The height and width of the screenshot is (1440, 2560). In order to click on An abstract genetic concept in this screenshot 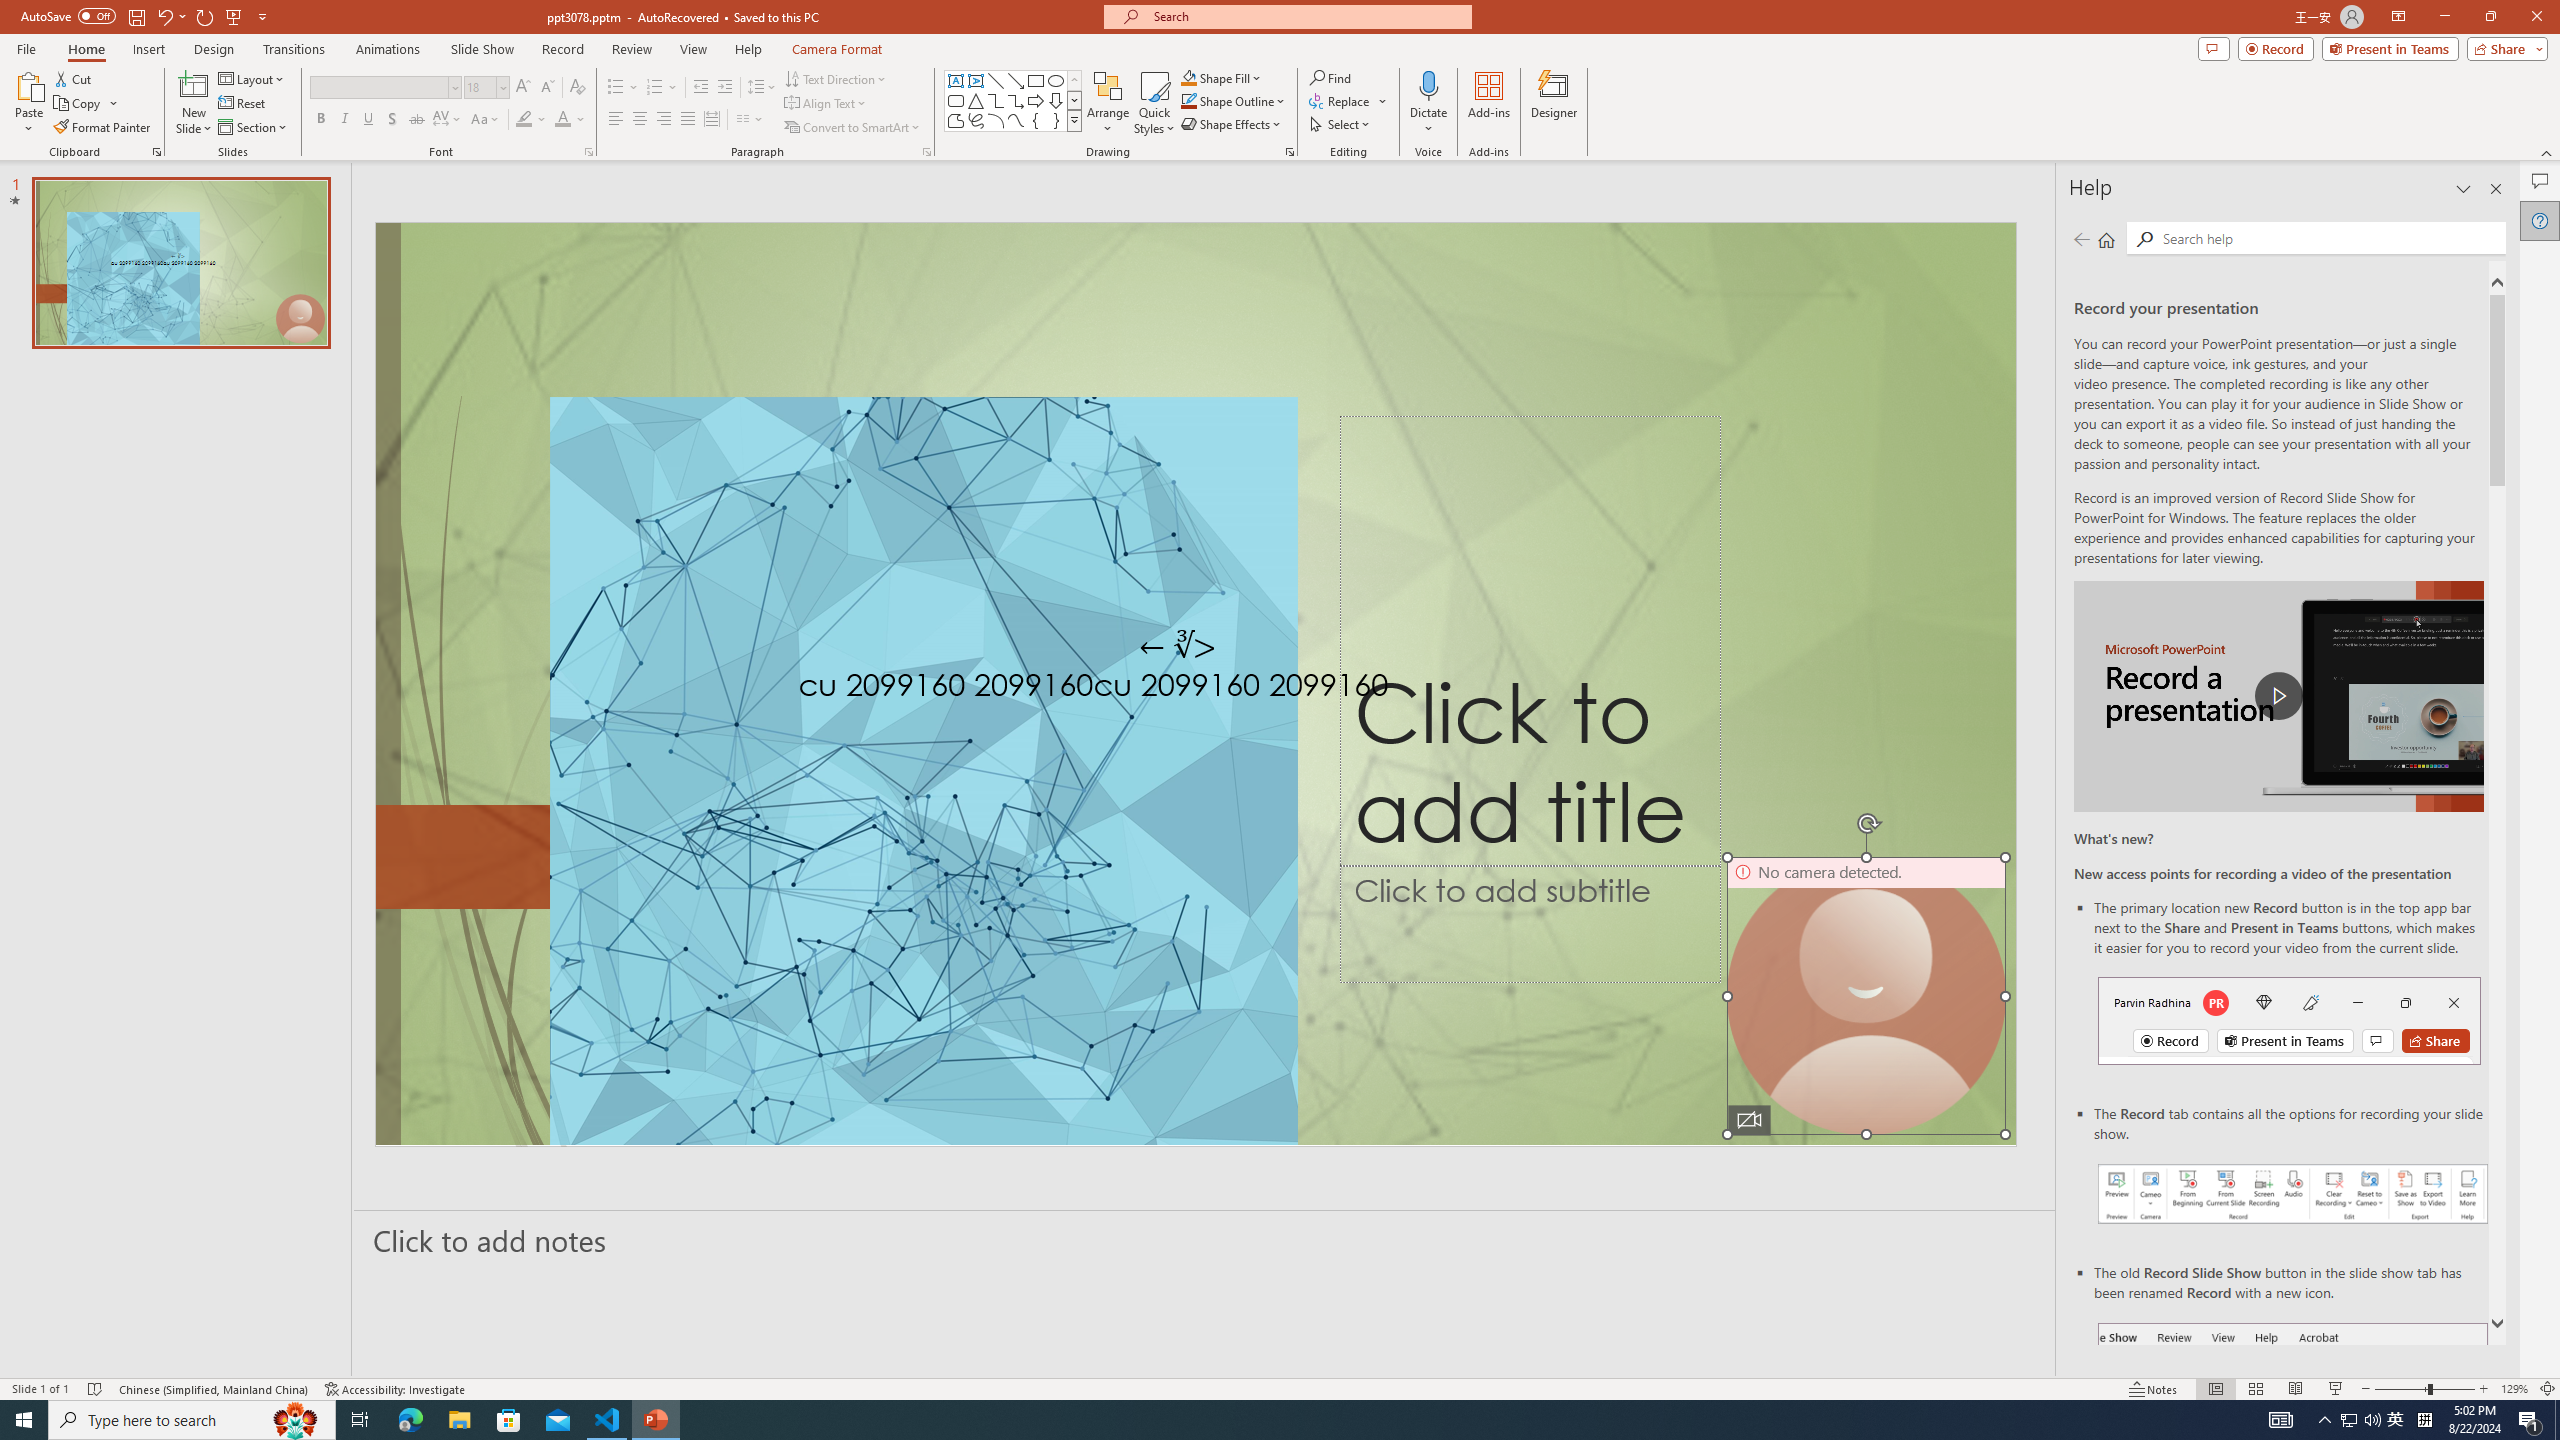, I will do `click(1196, 684)`.